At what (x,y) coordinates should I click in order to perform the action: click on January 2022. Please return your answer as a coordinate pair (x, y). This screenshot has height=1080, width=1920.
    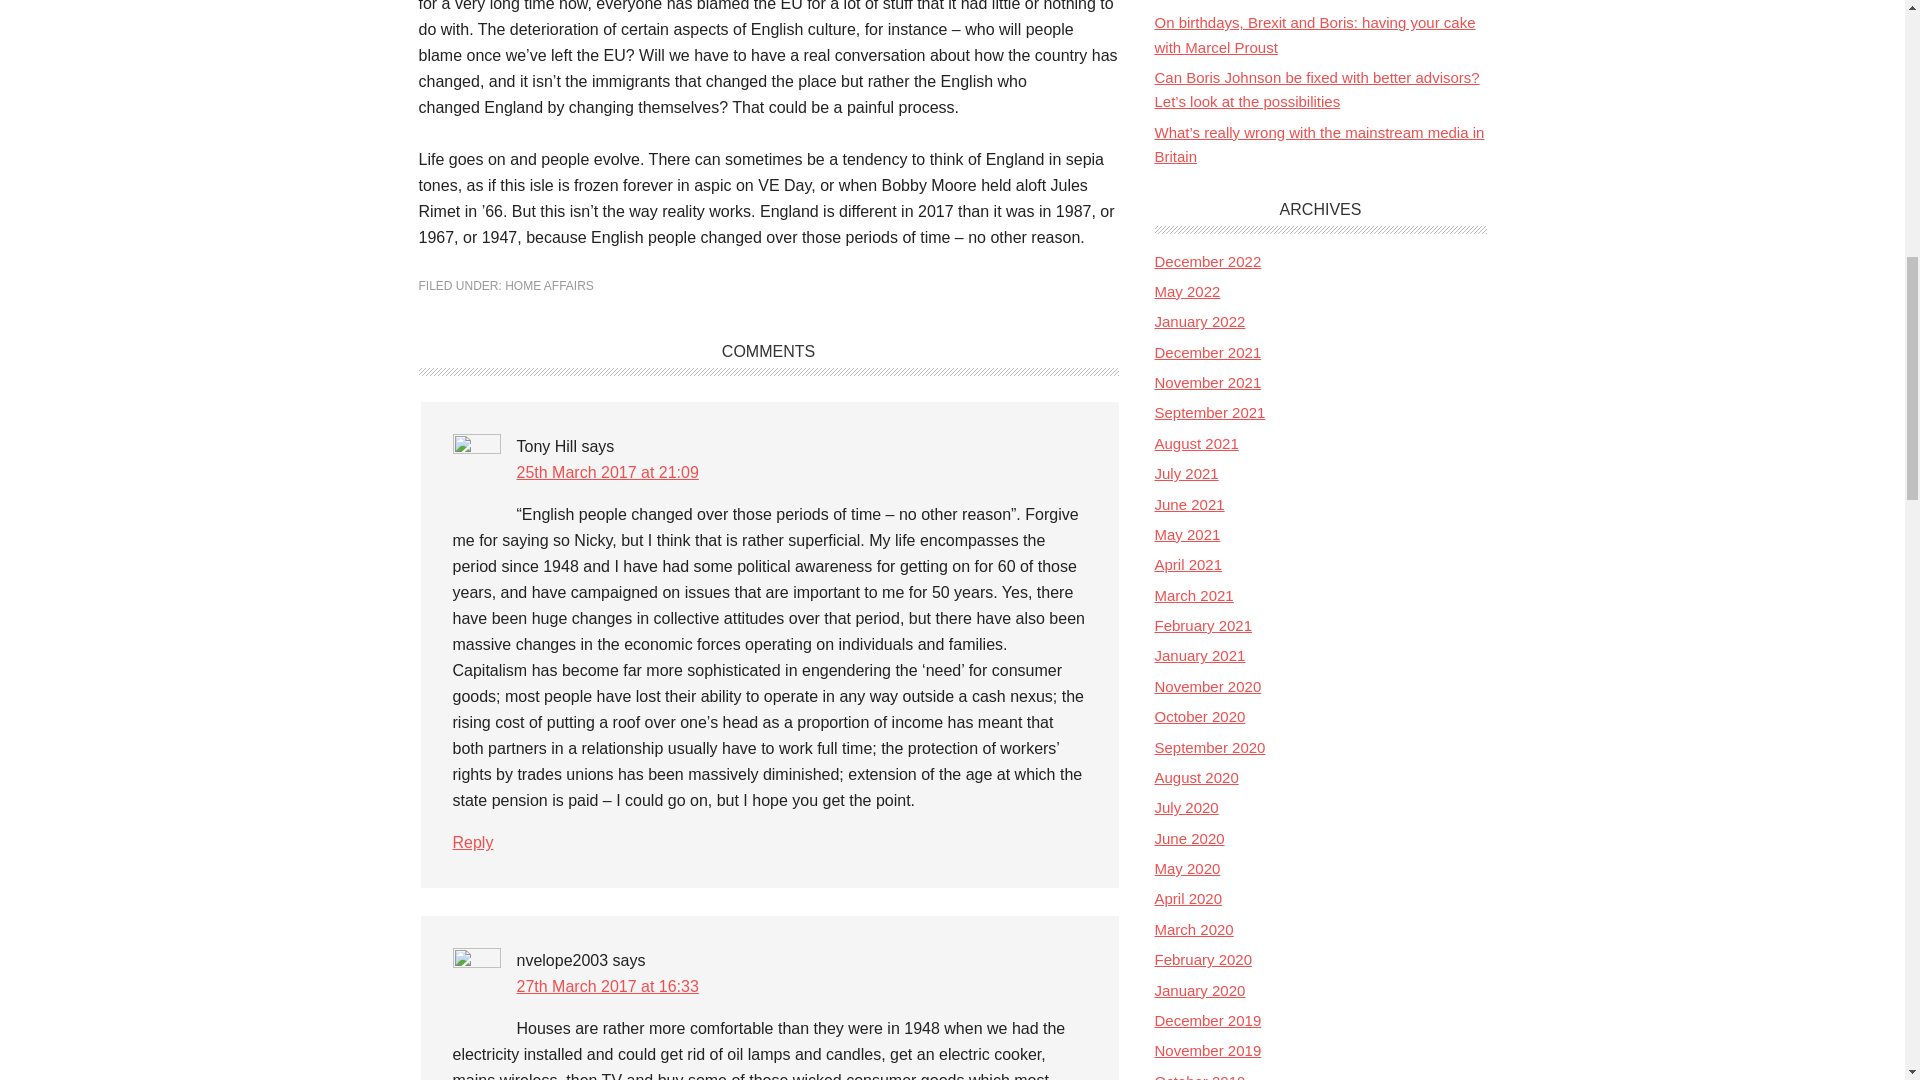
    Looking at the image, I should click on (1198, 322).